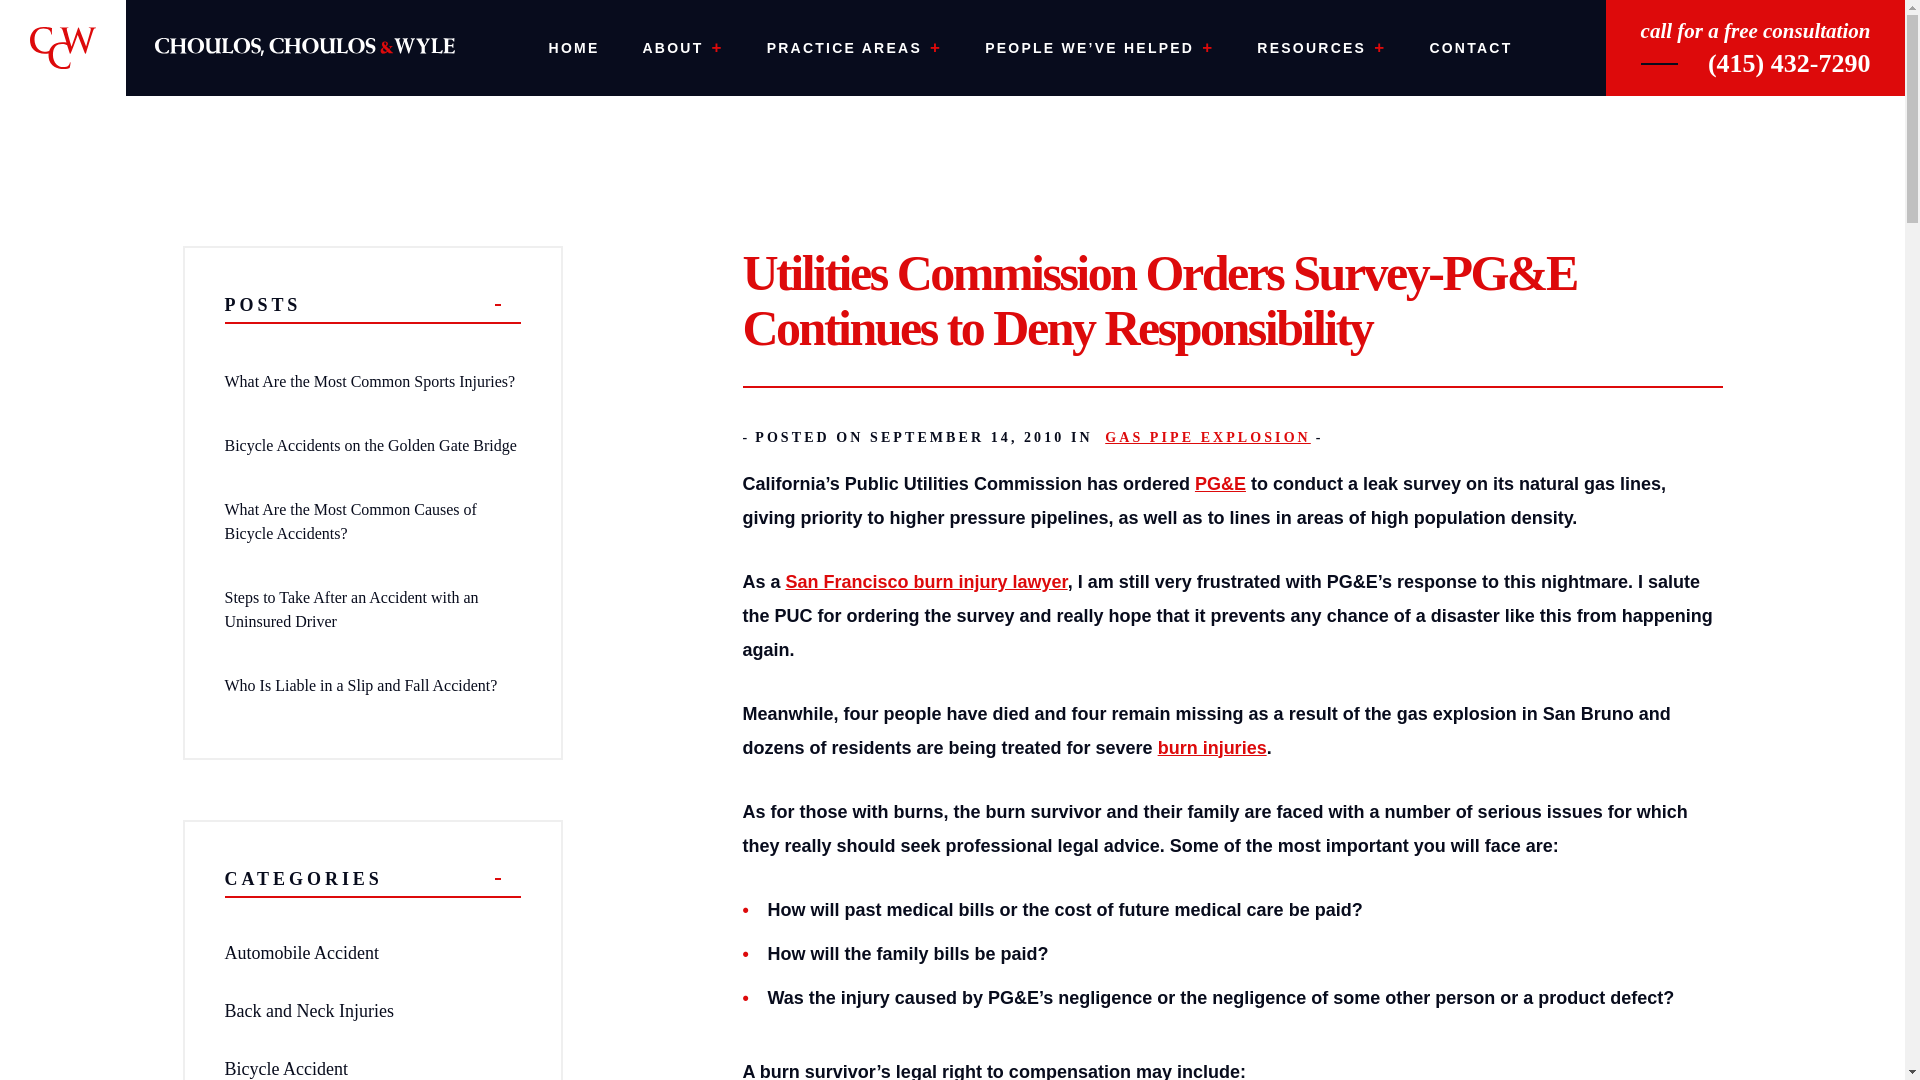 The width and height of the screenshot is (1920, 1080). I want to click on What Are the Most Common Causes of Bicycle Accidents?, so click(350, 522).